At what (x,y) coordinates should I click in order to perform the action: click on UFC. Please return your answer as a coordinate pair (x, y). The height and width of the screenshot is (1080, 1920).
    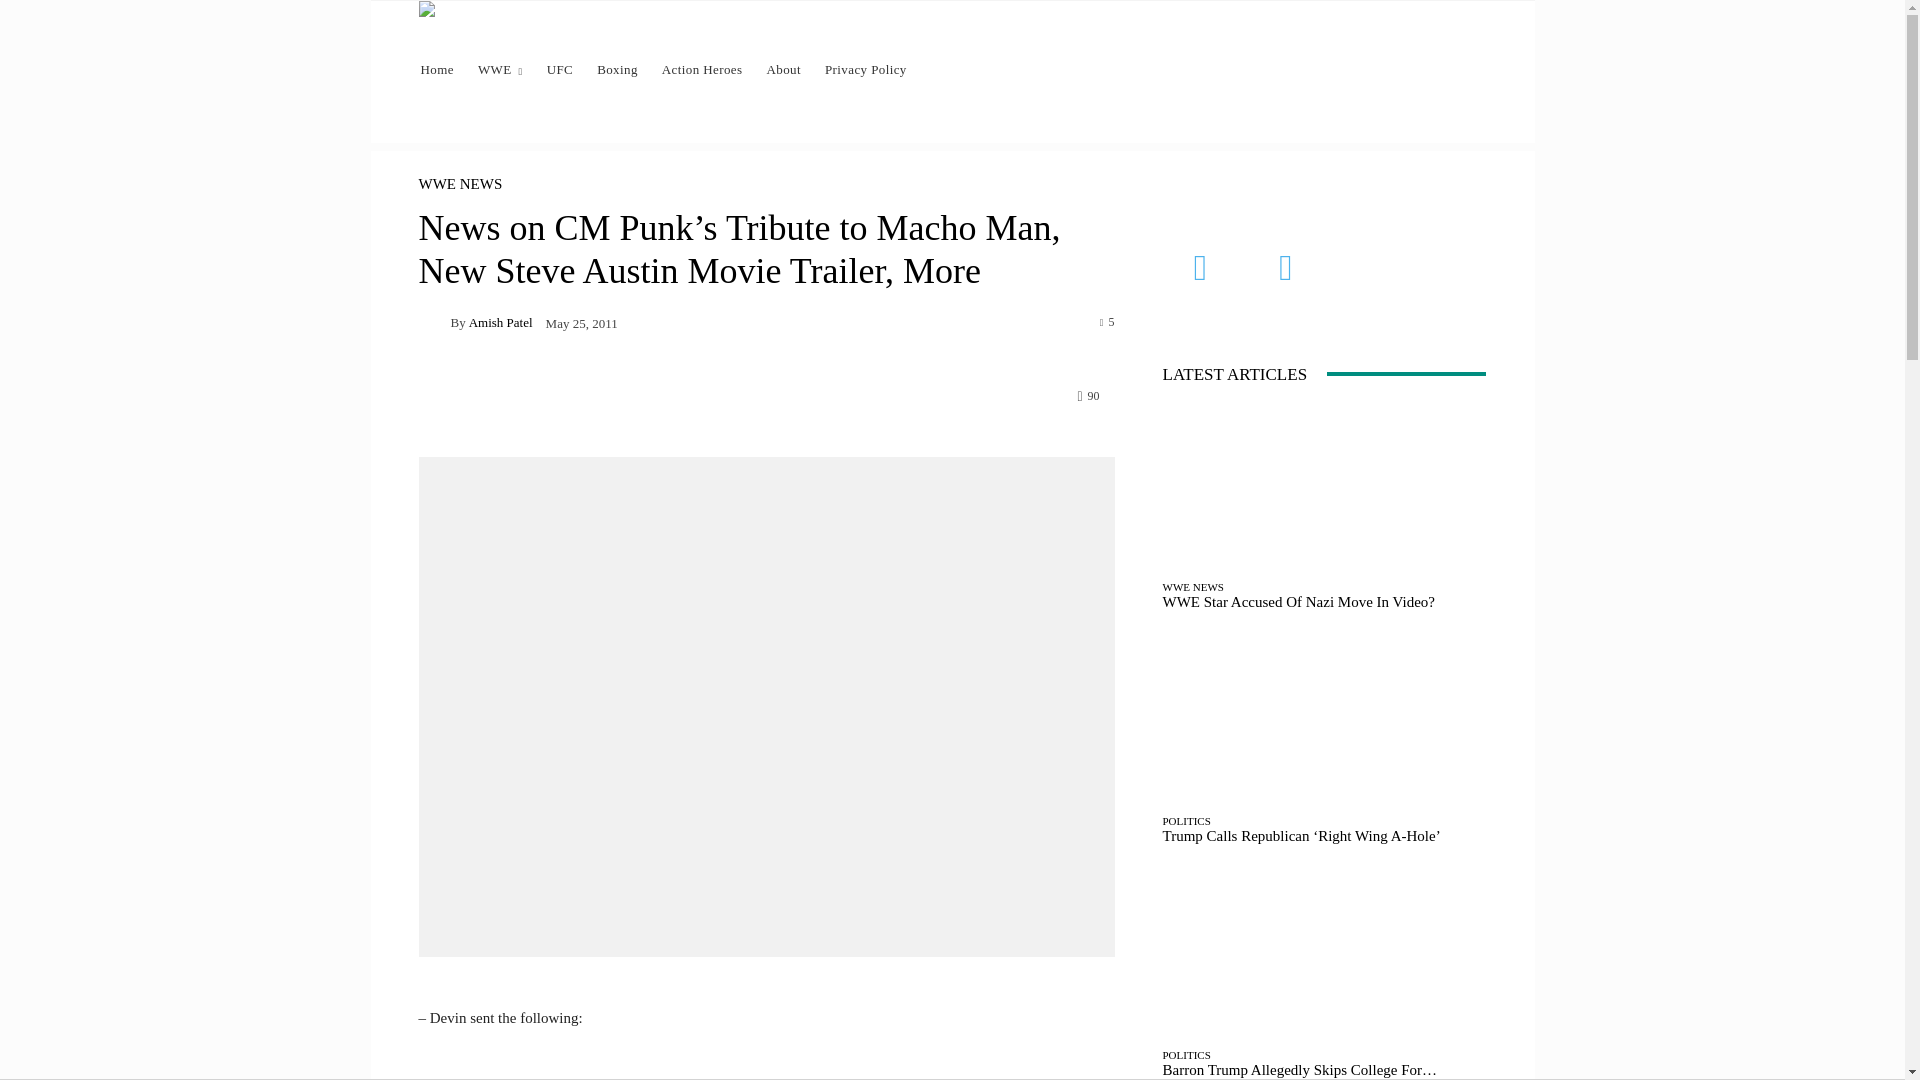
    Looking at the image, I should click on (560, 70).